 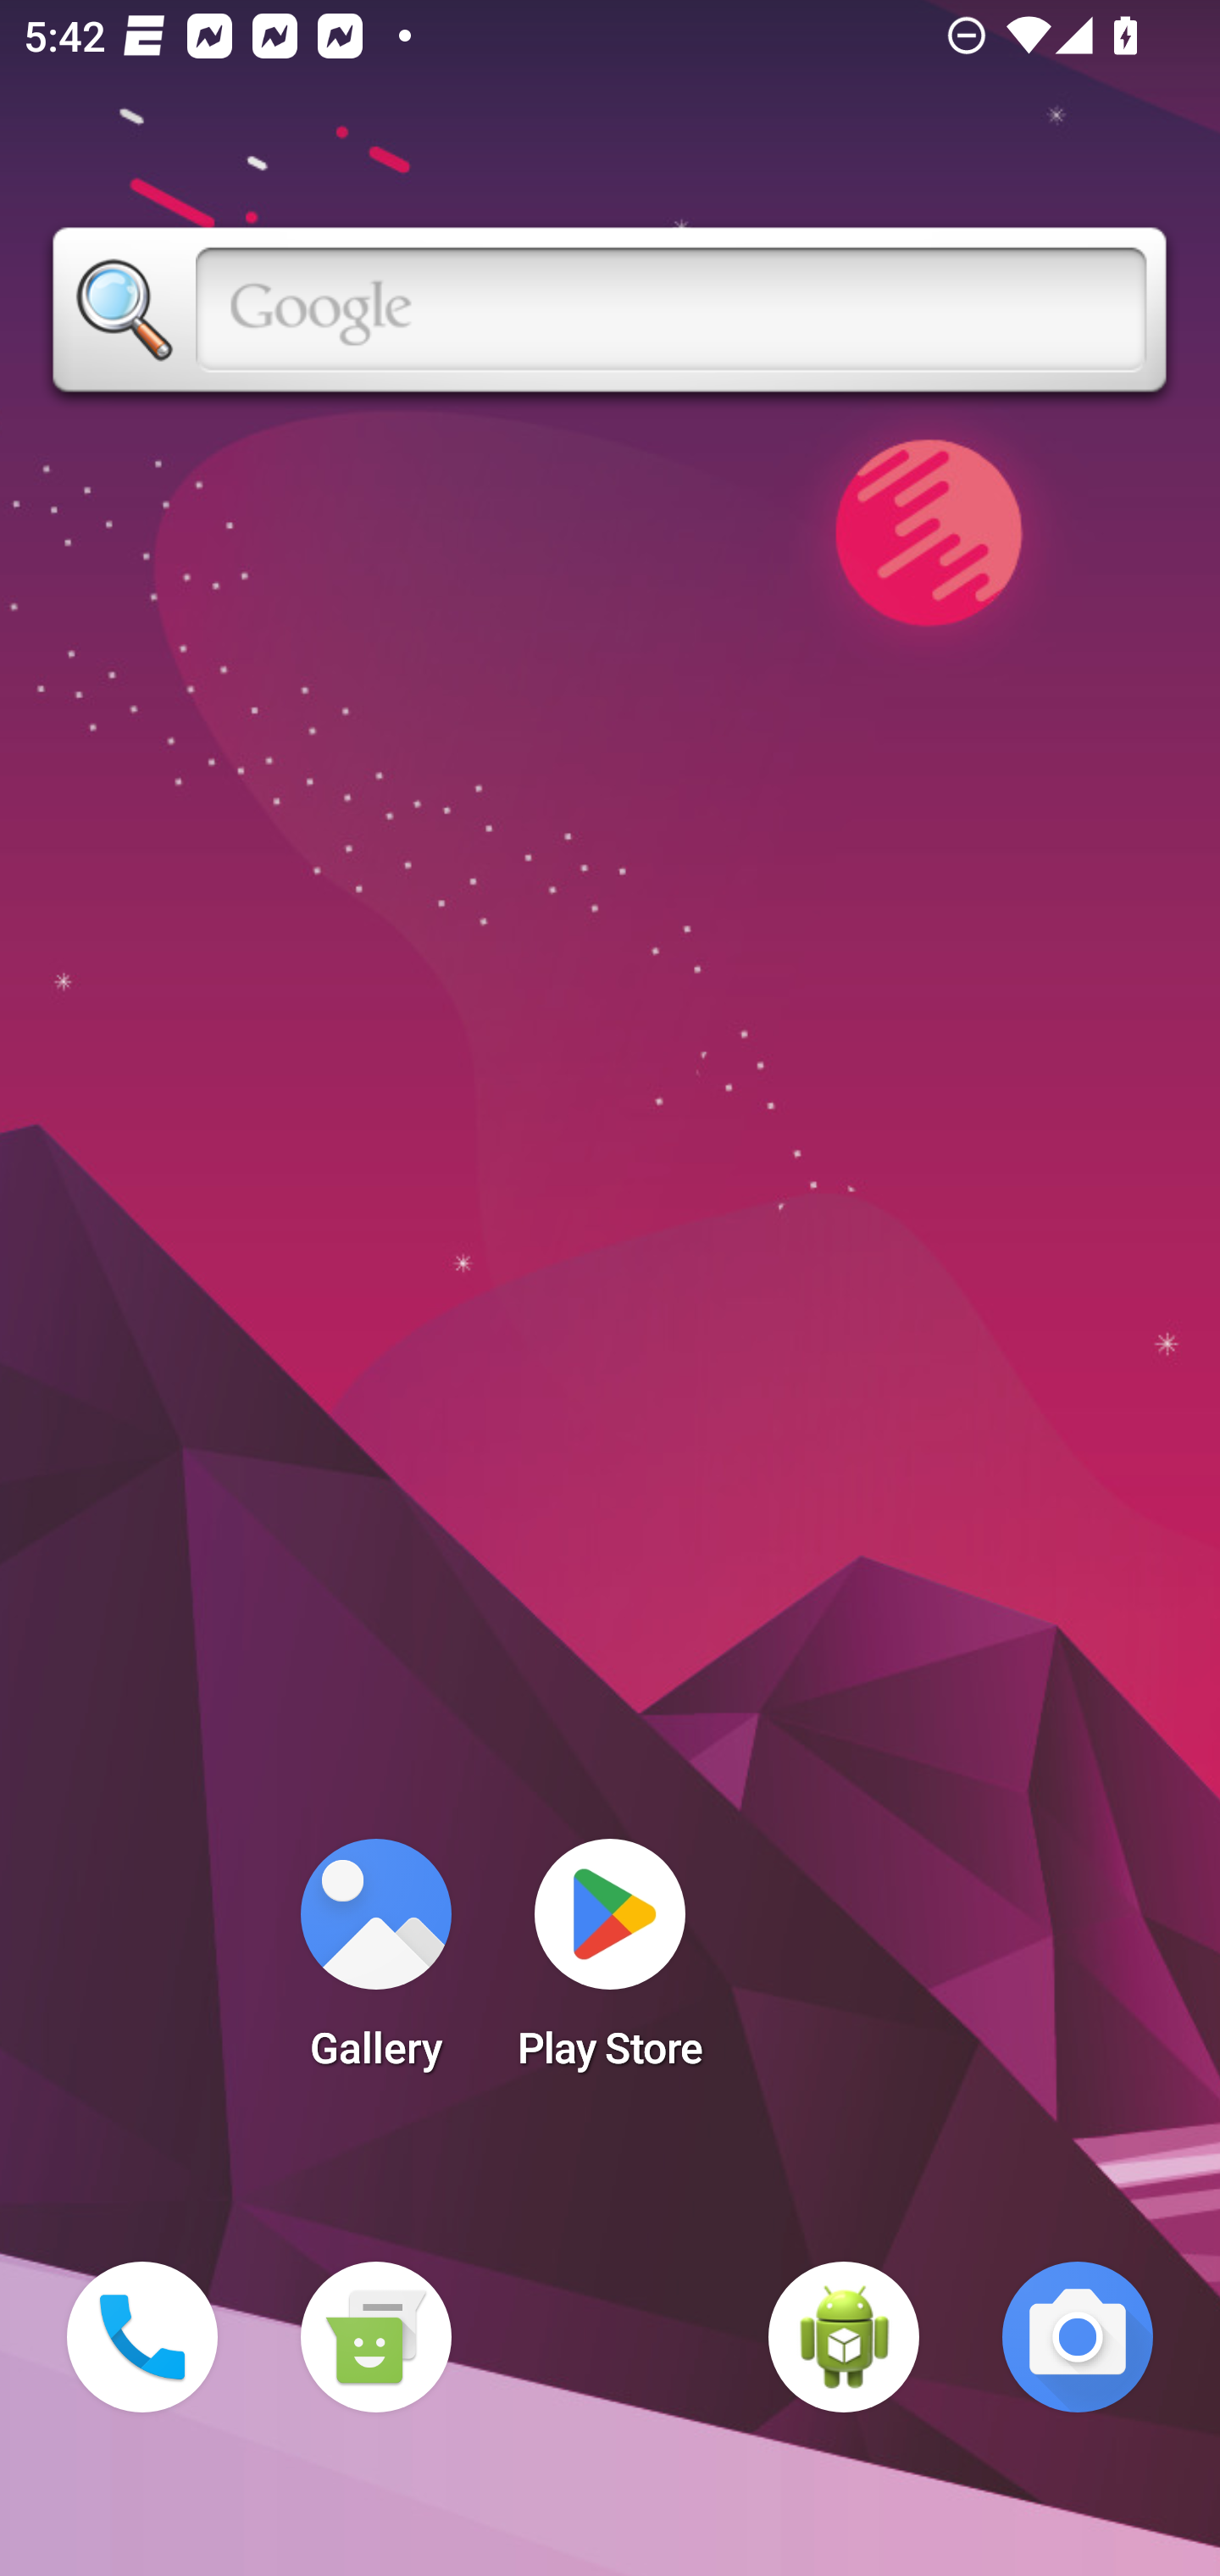 What do you see at coordinates (375, 2337) in the screenshot?
I see `Messaging` at bounding box center [375, 2337].